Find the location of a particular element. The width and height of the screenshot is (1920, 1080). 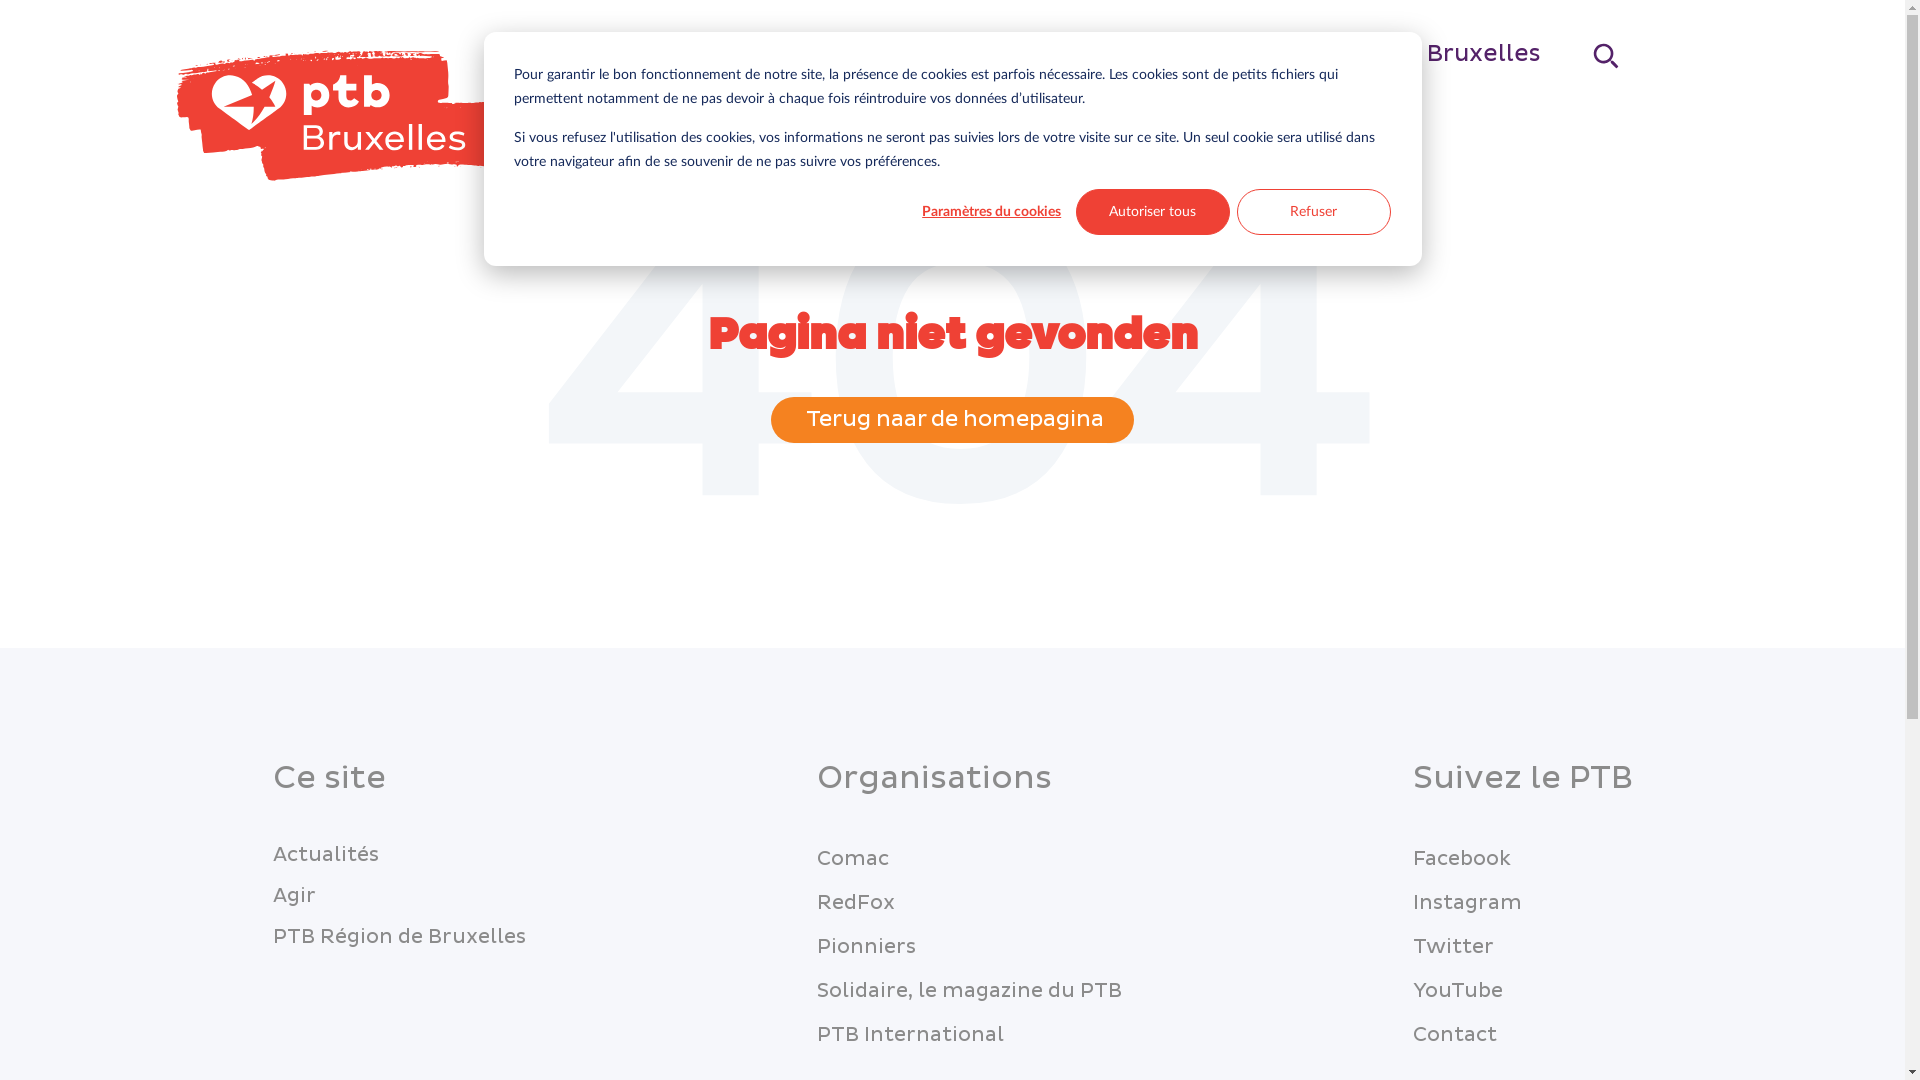

Twitter is located at coordinates (1452, 947).